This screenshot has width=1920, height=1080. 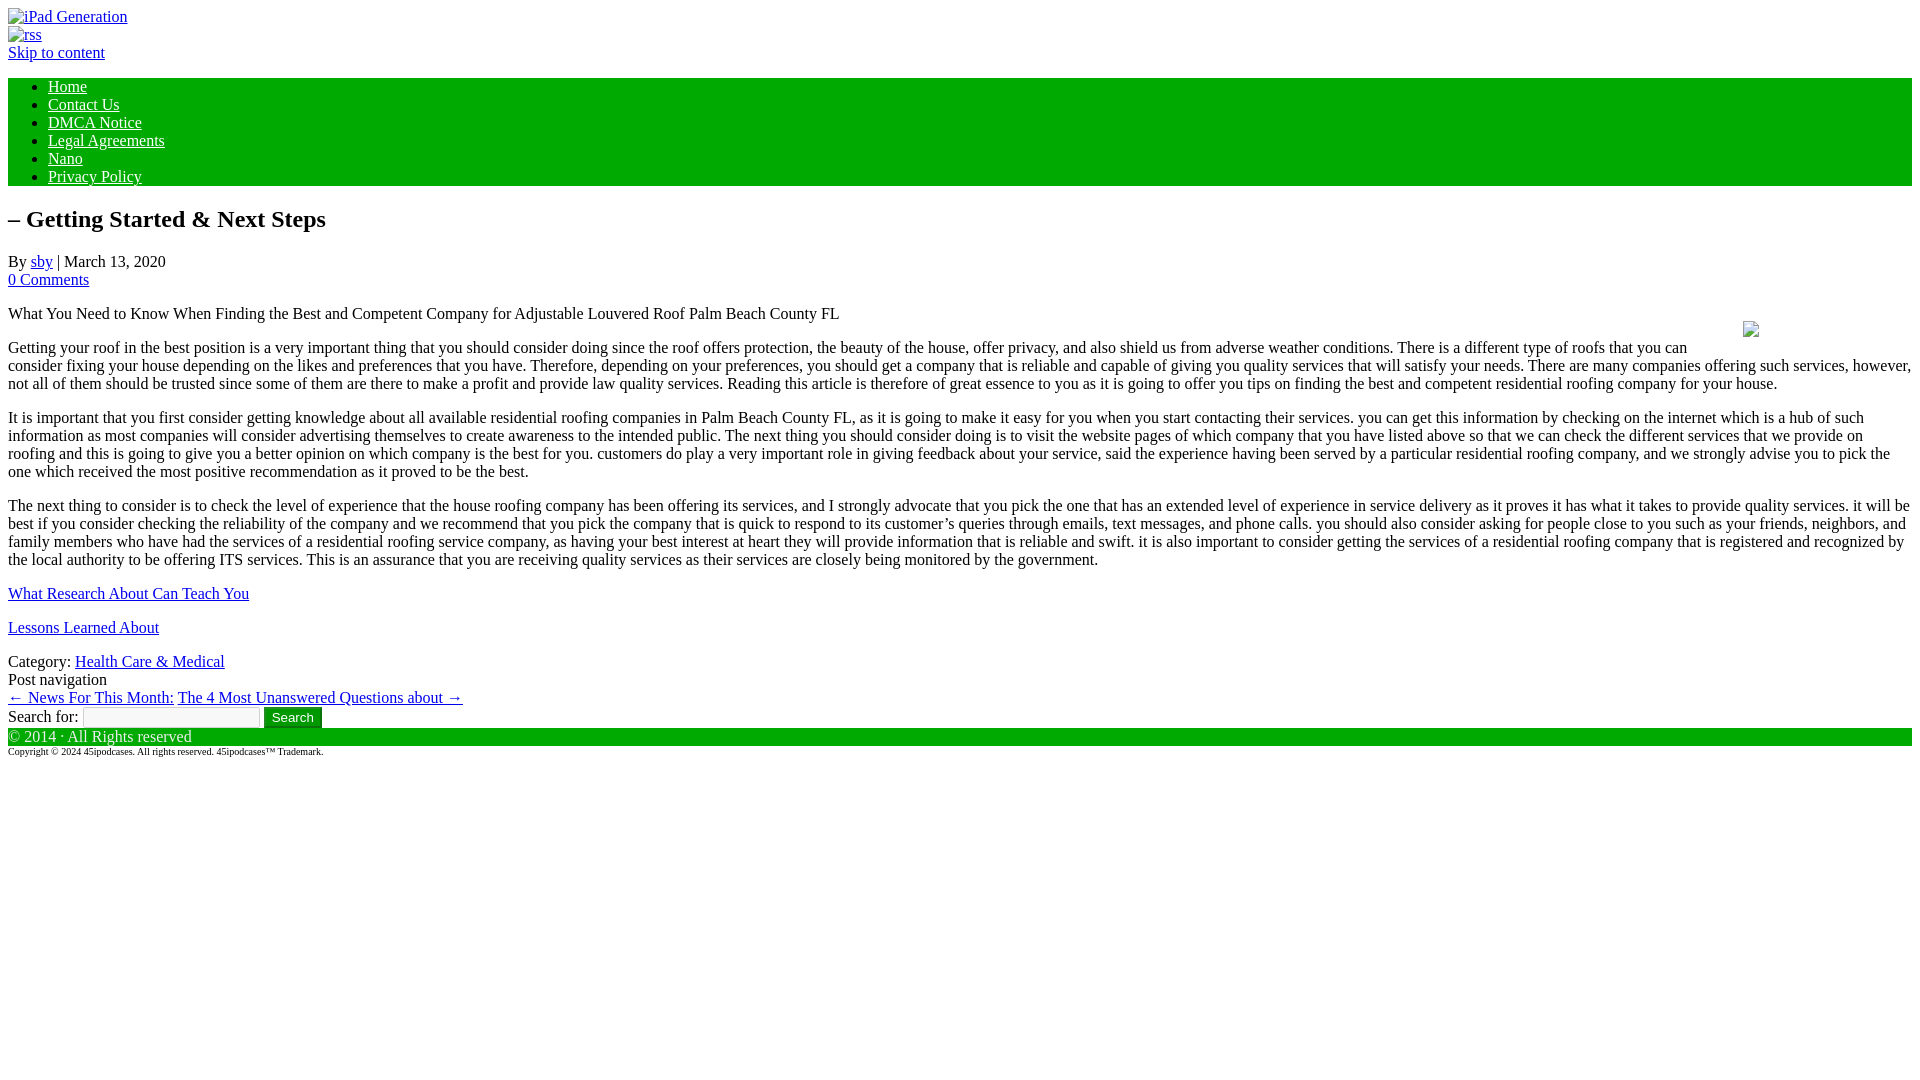 What do you see at coordinates (83, 627) in the screenshot?
I see `Lessons Learned About` at bounding box center [83, 627].